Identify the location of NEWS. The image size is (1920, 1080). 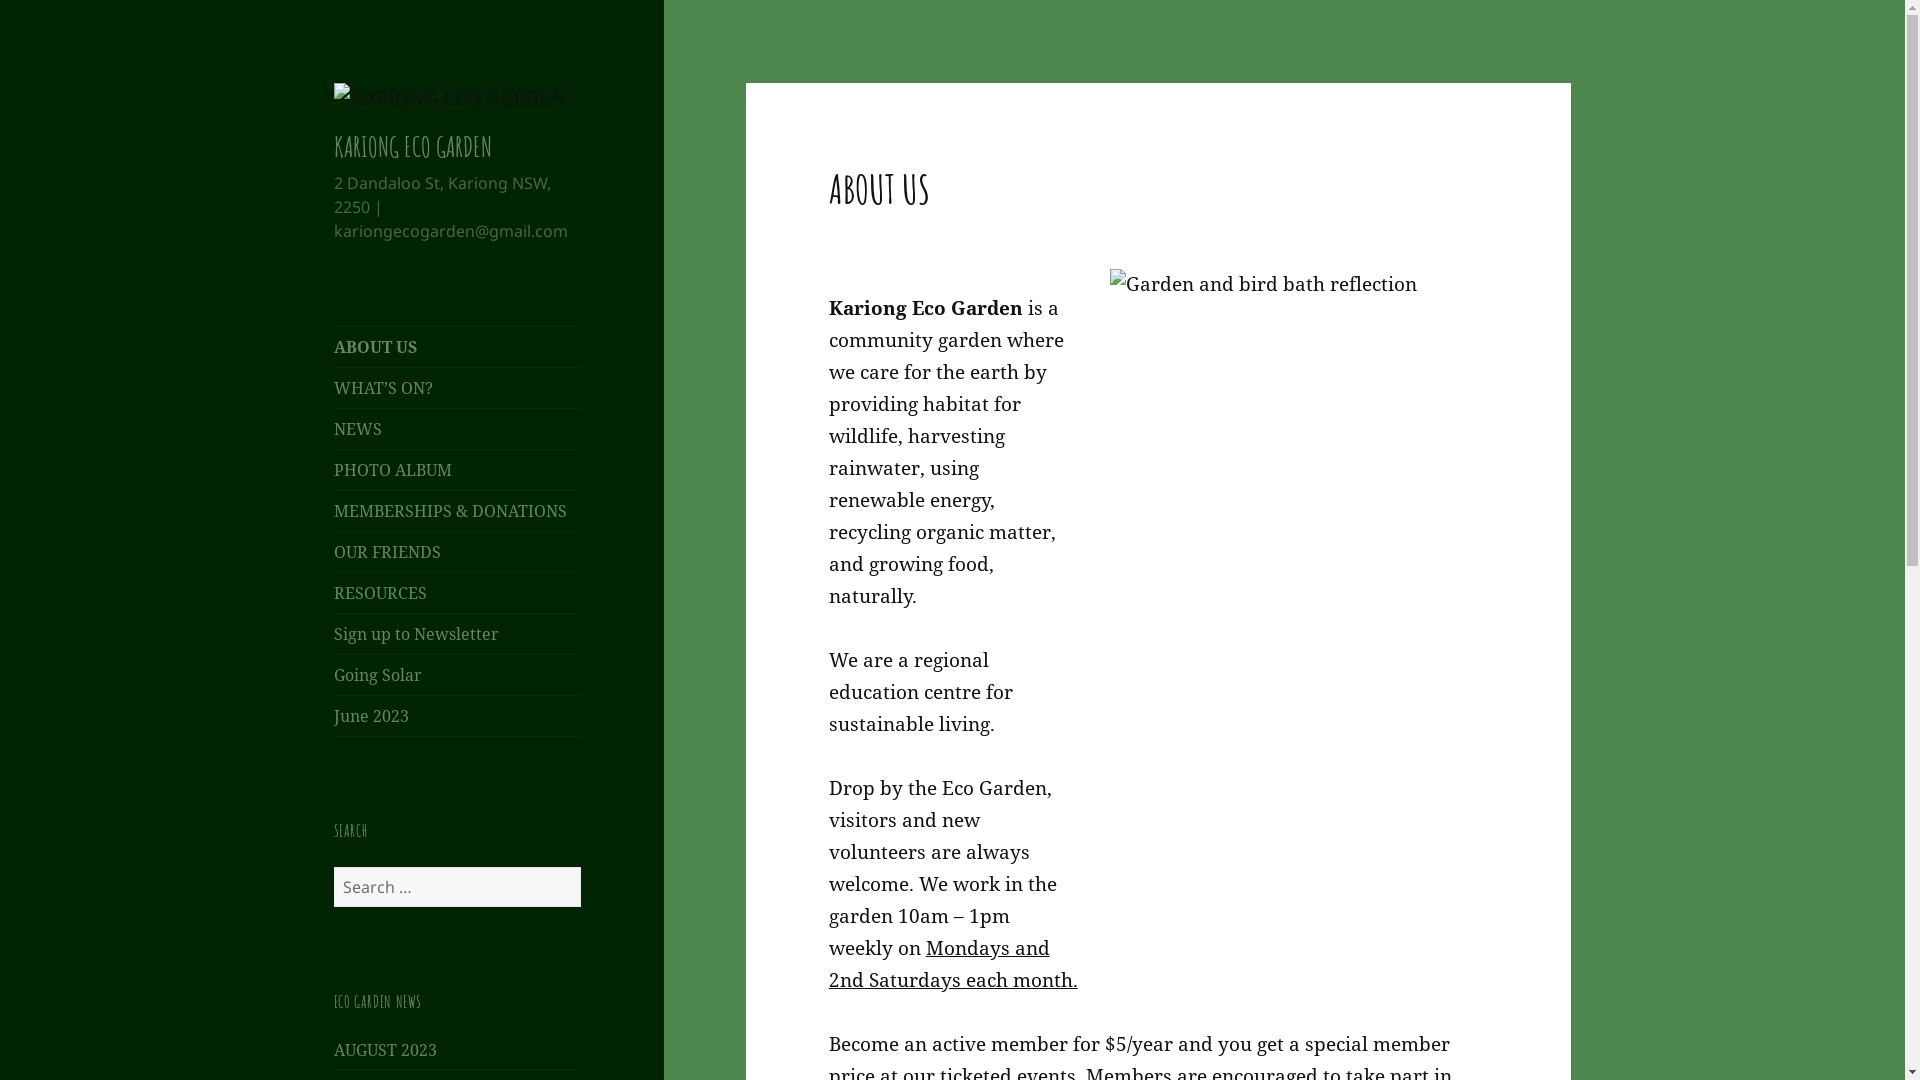
(458, 429).